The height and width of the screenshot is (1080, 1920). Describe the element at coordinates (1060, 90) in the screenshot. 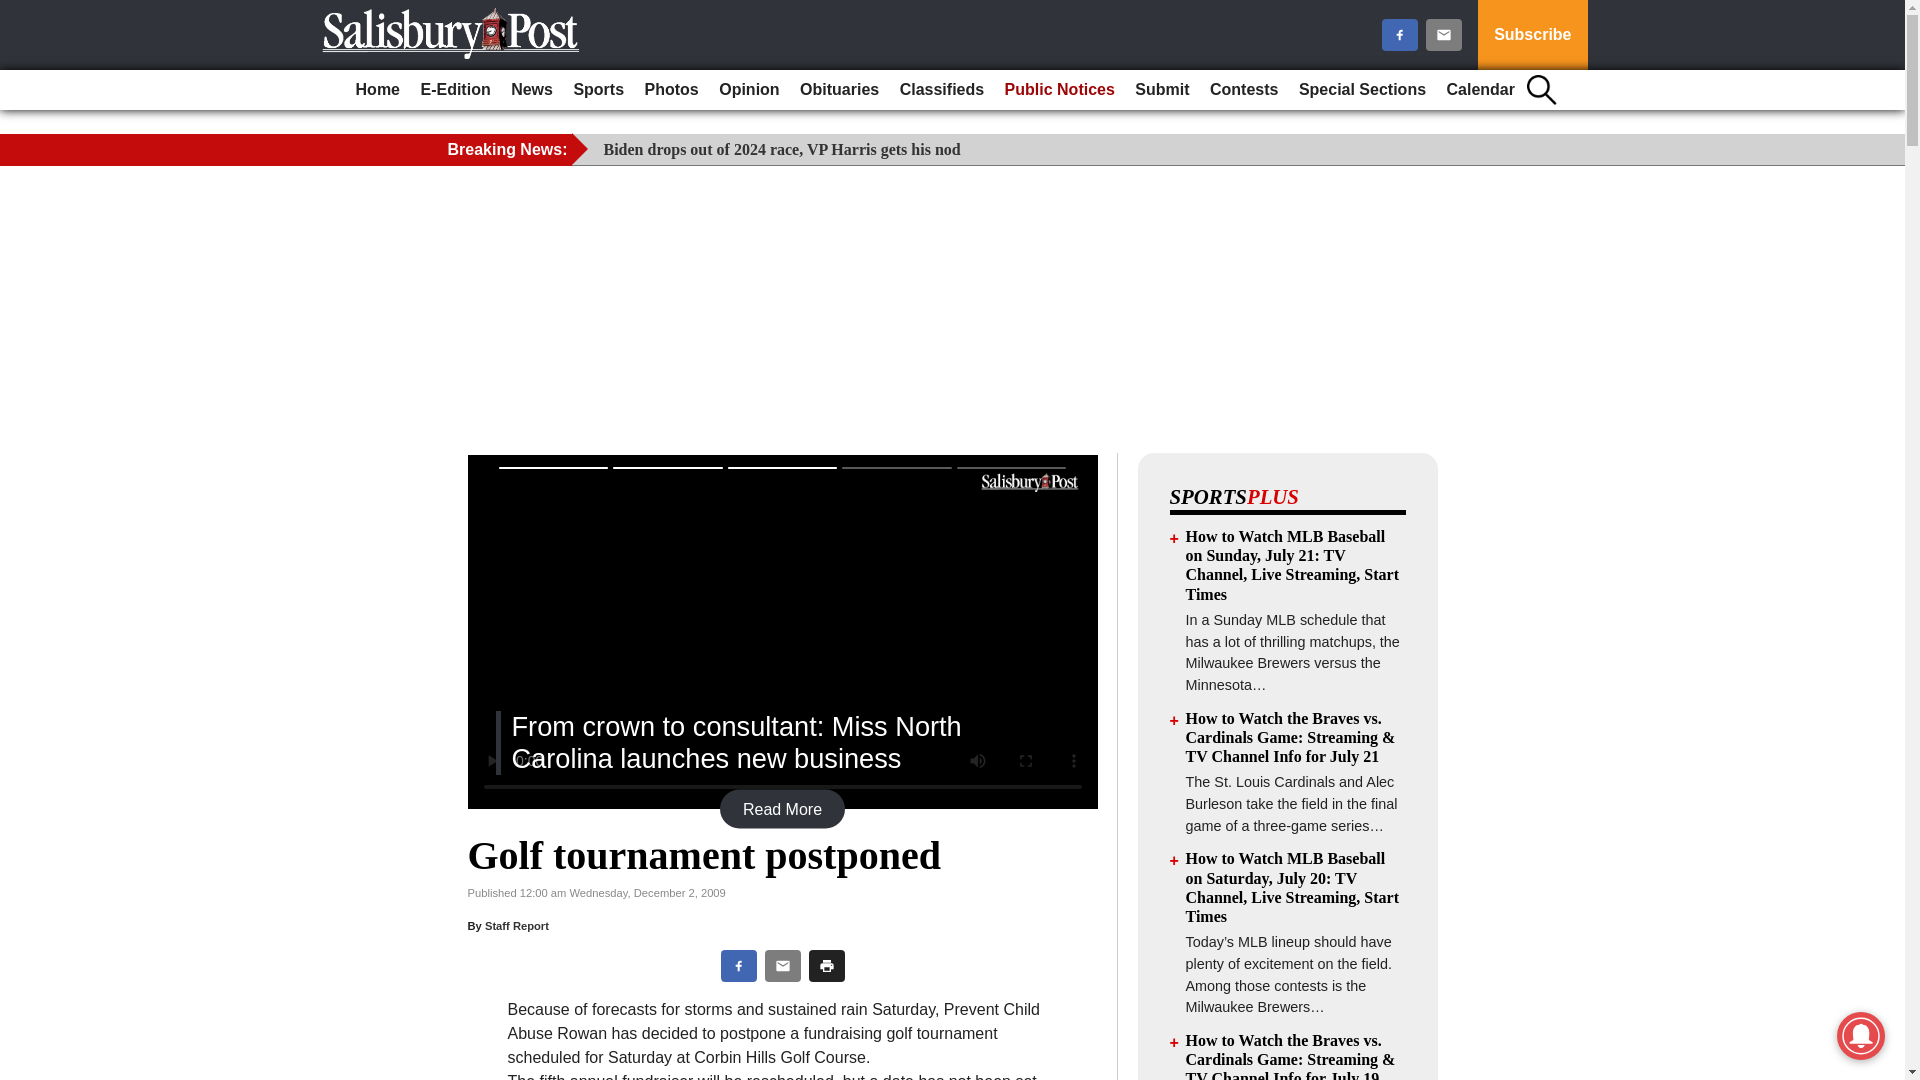

I see `Public Notices` at that location.